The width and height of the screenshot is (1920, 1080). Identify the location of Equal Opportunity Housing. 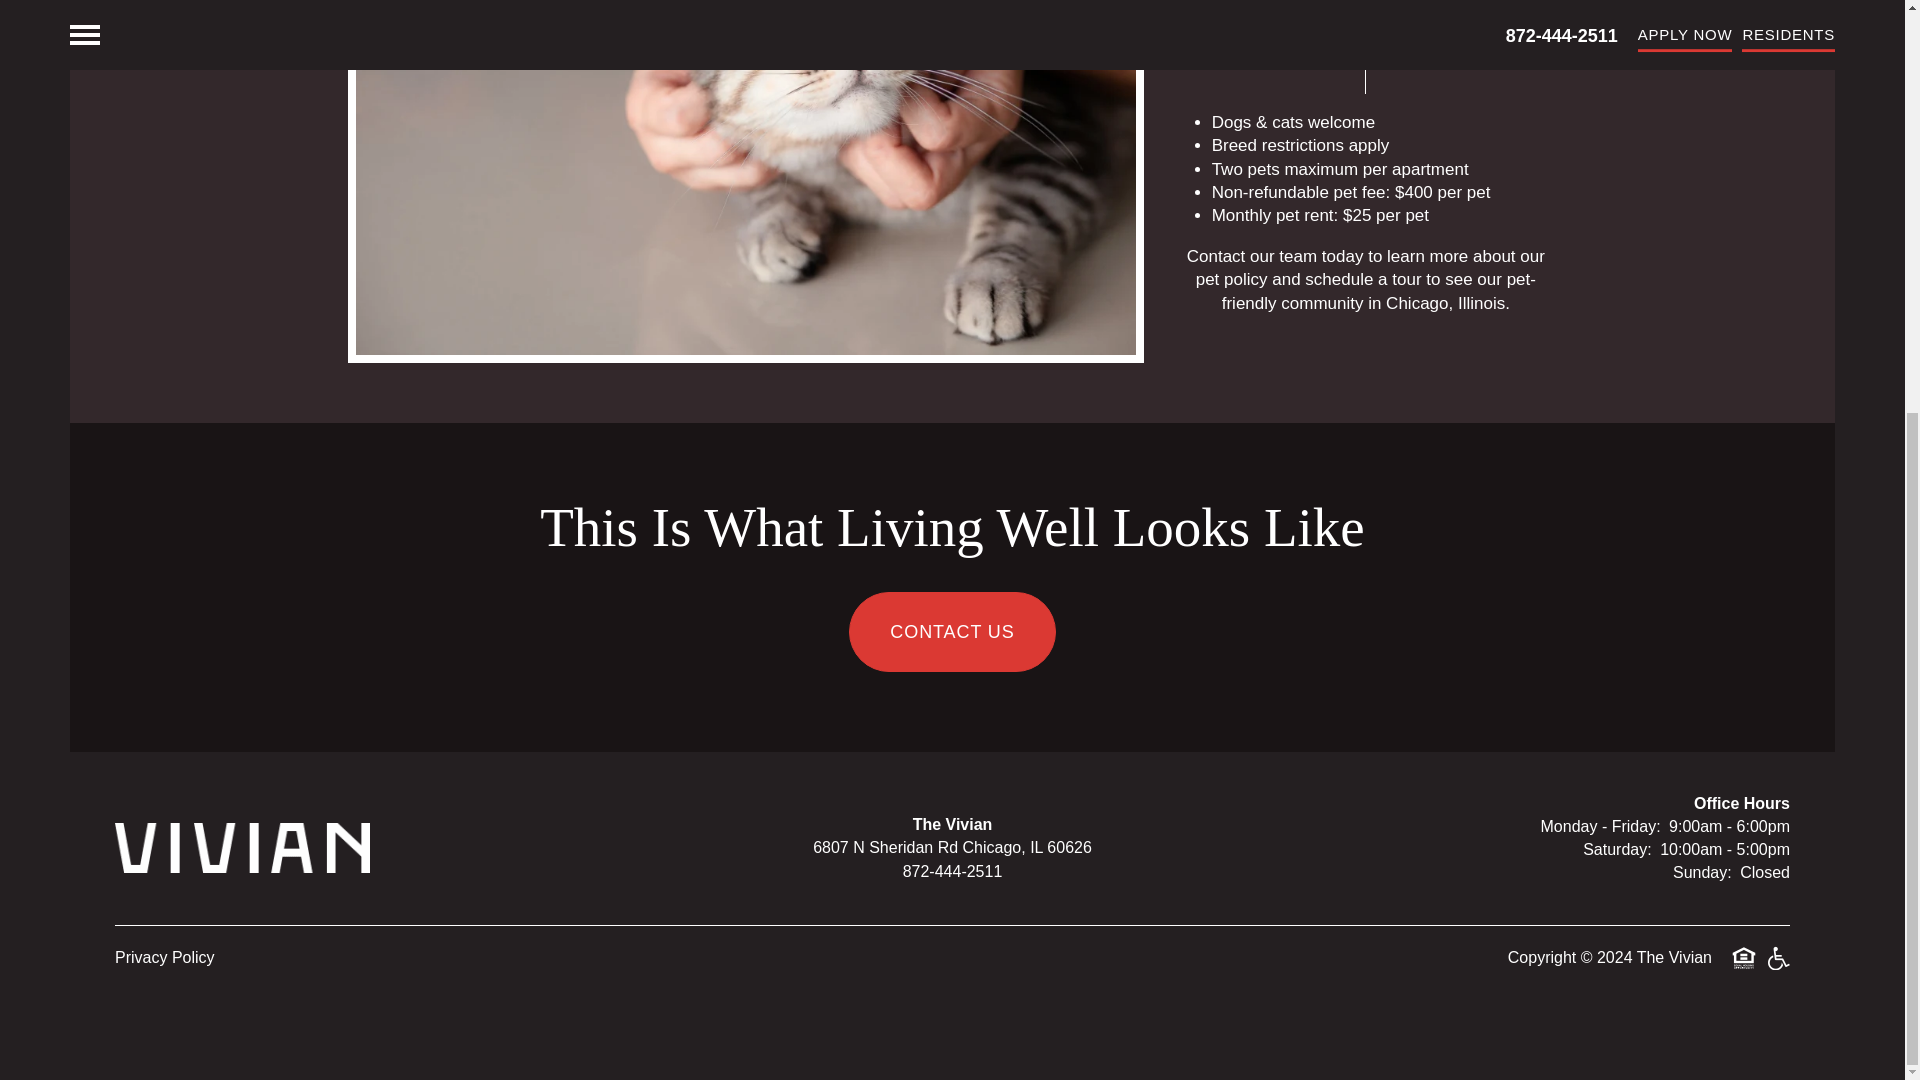
(1744, 958).